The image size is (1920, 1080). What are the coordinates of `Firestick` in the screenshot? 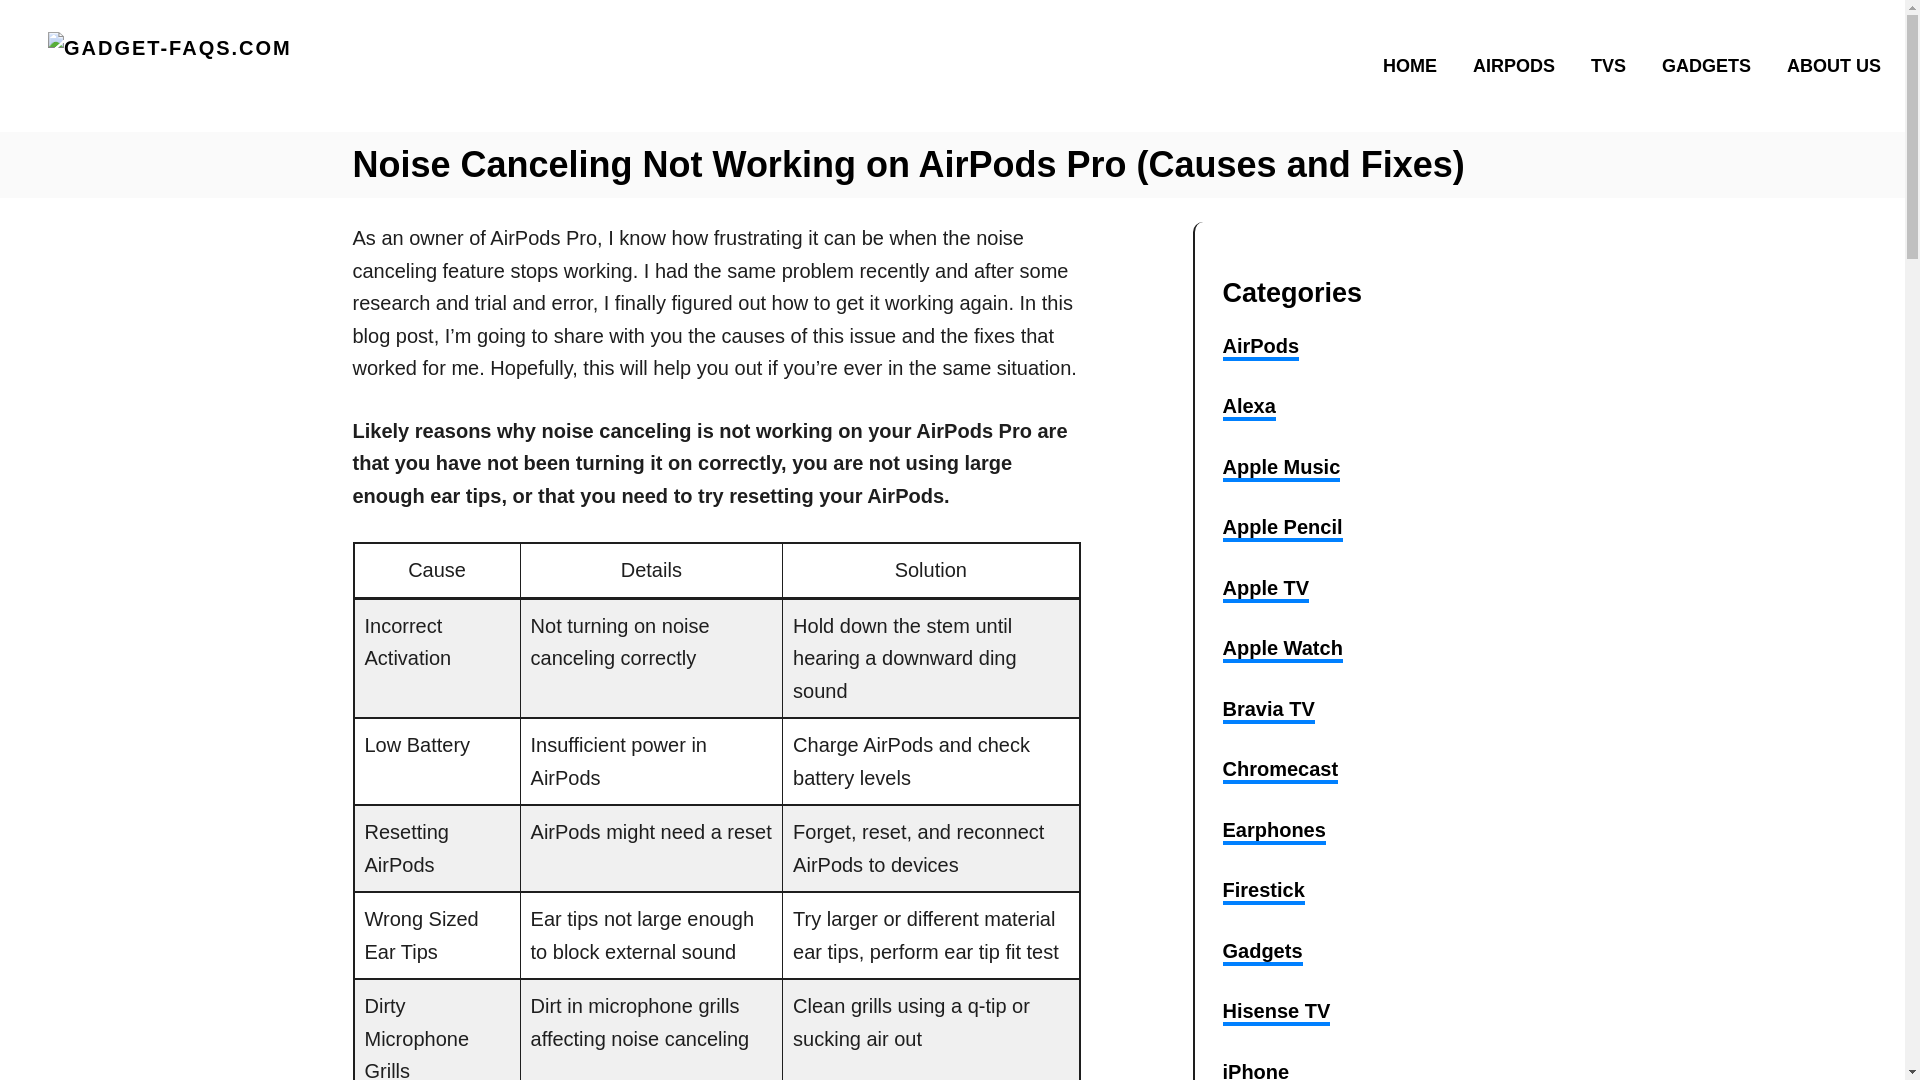 It's located at (1262, 892).